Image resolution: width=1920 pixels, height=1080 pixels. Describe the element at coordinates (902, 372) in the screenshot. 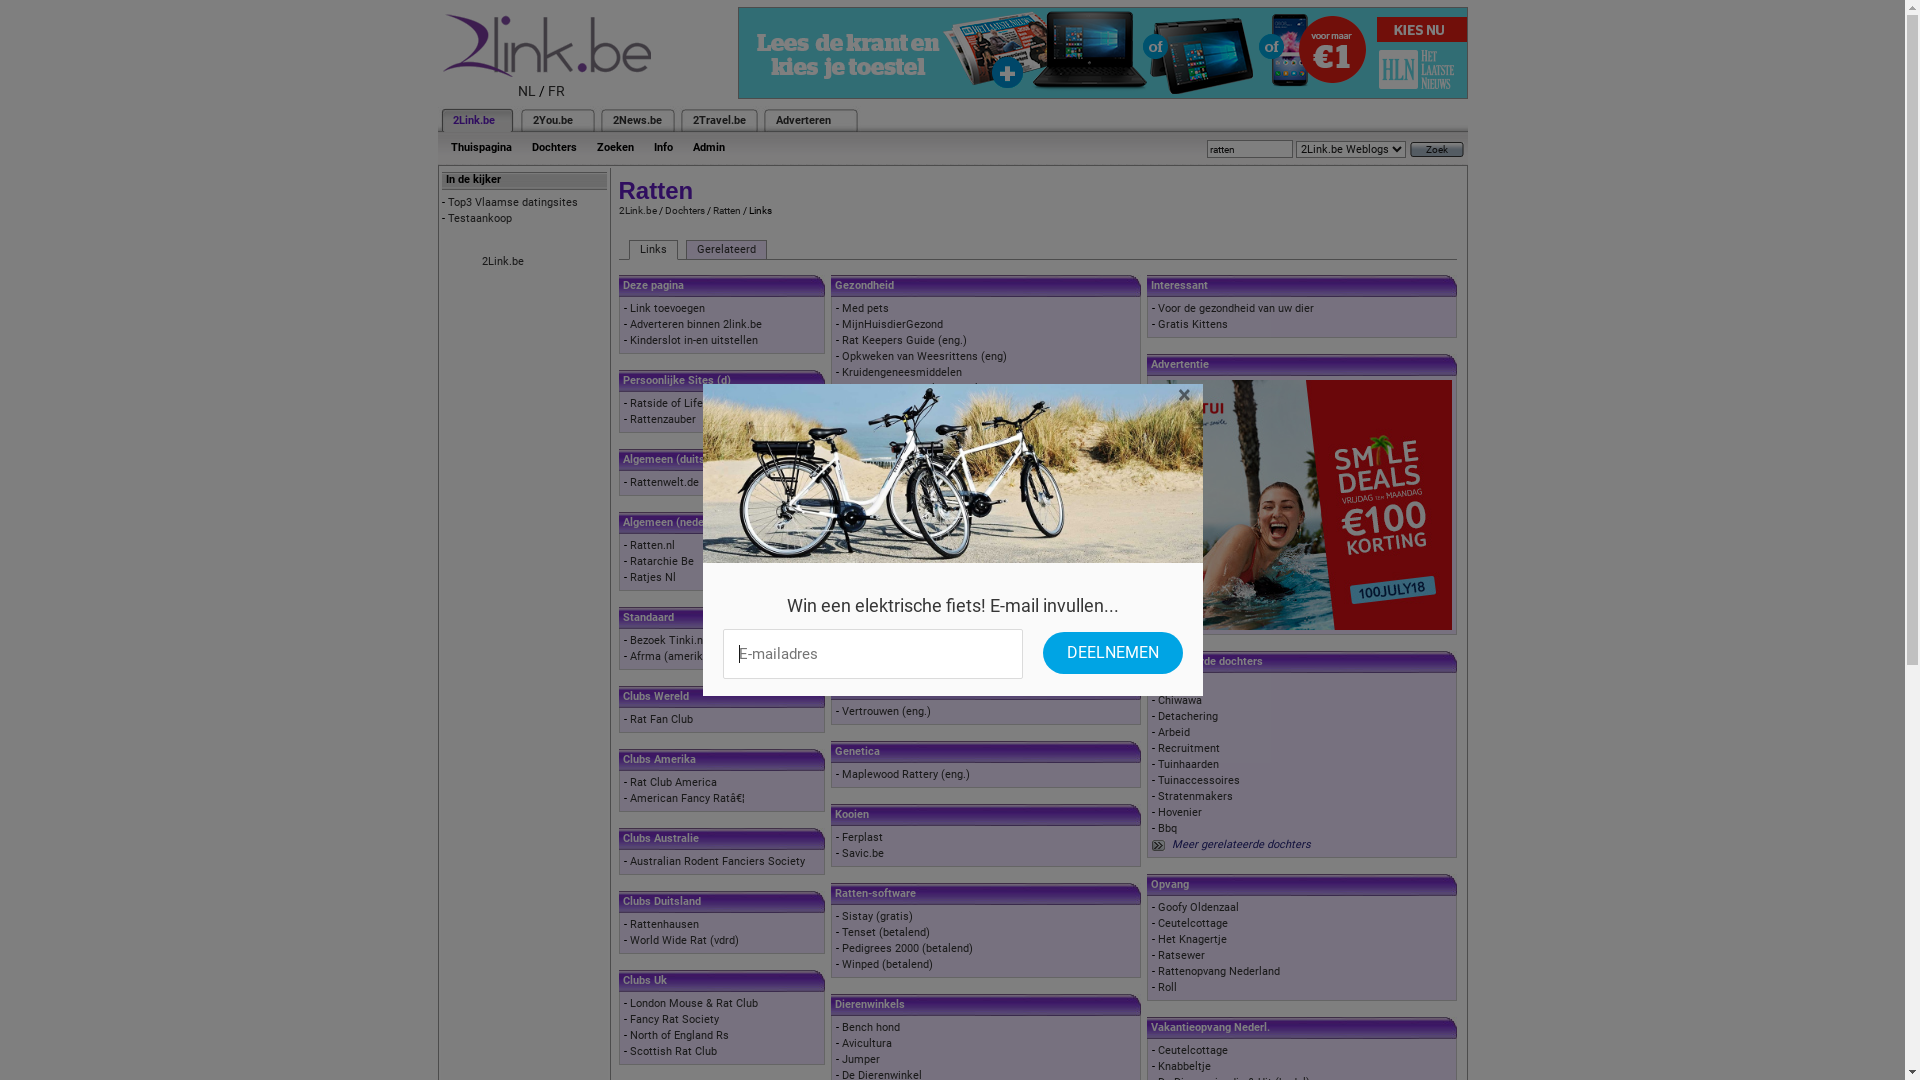

I see `Kruidengeneesmiddelen` at that location.